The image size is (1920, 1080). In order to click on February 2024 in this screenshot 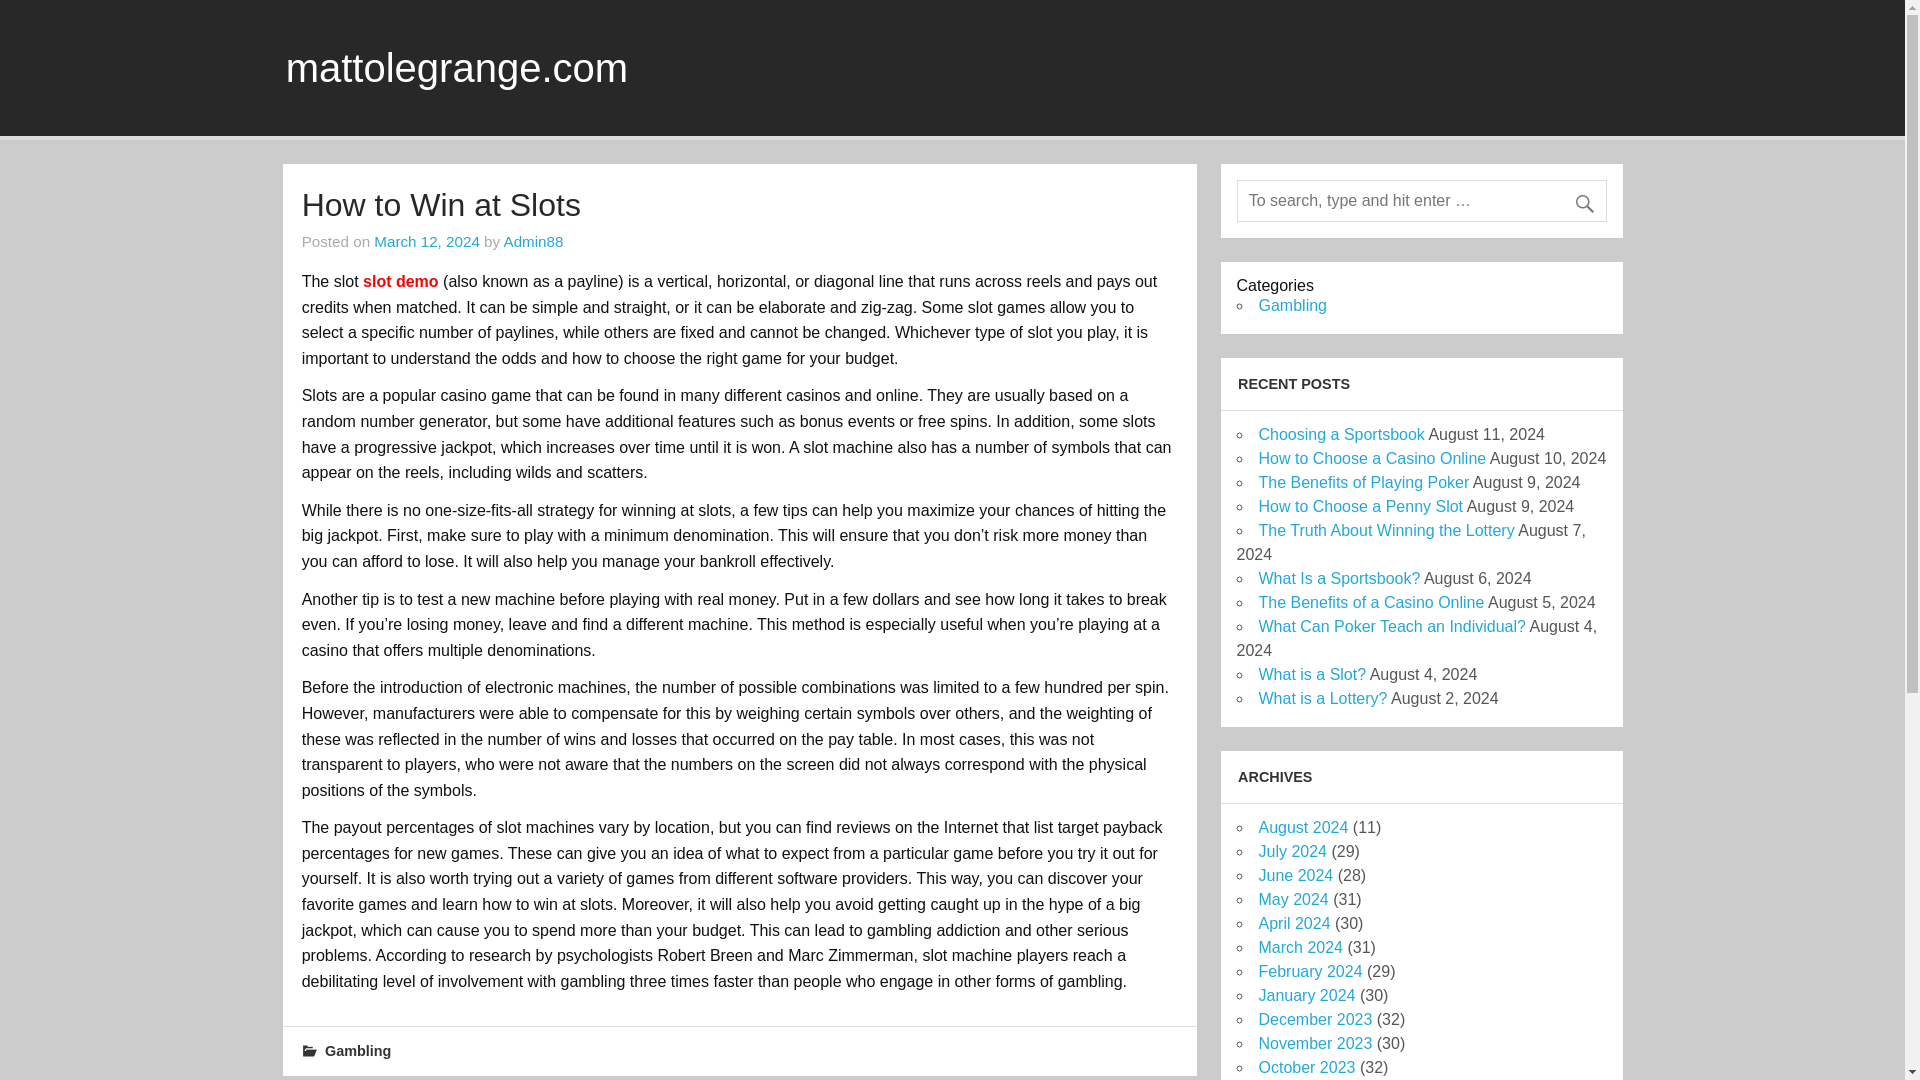, I will do `click(1309, 971)`.